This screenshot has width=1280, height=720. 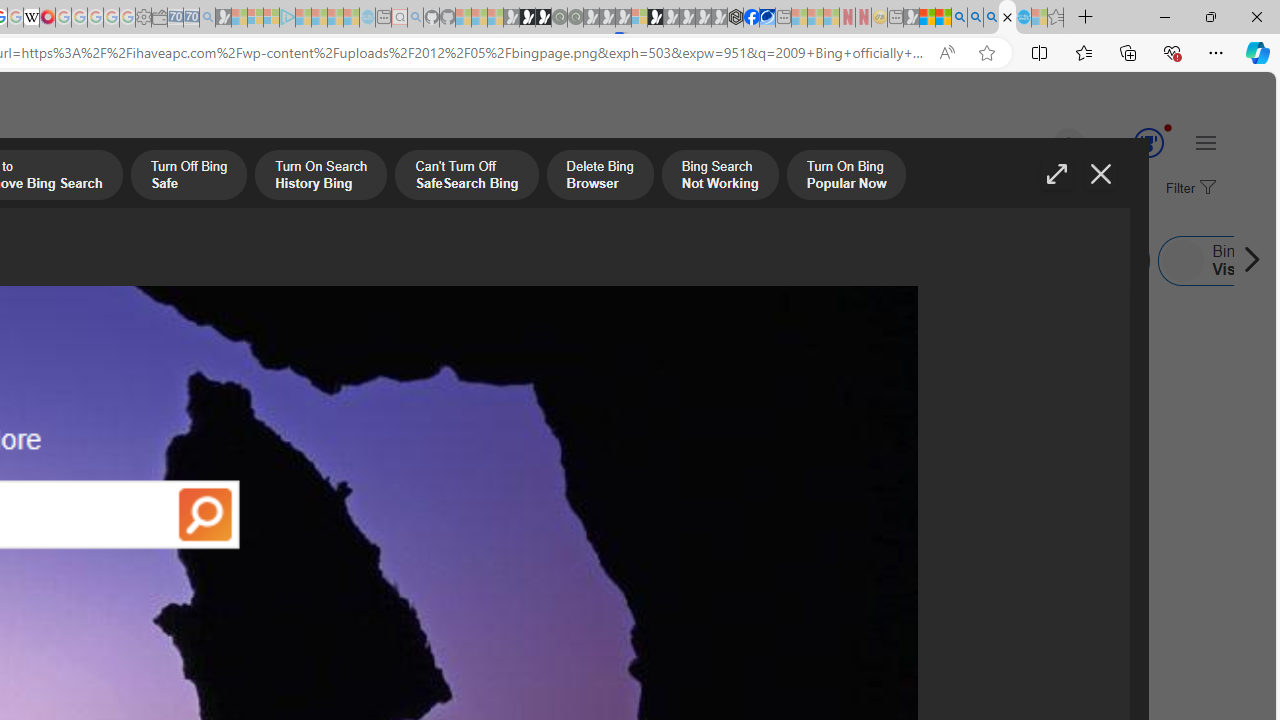 What do you see at coordinates (1168, 127) in the screenshot?
I see `Animation` at bounding box center [1168, 127].